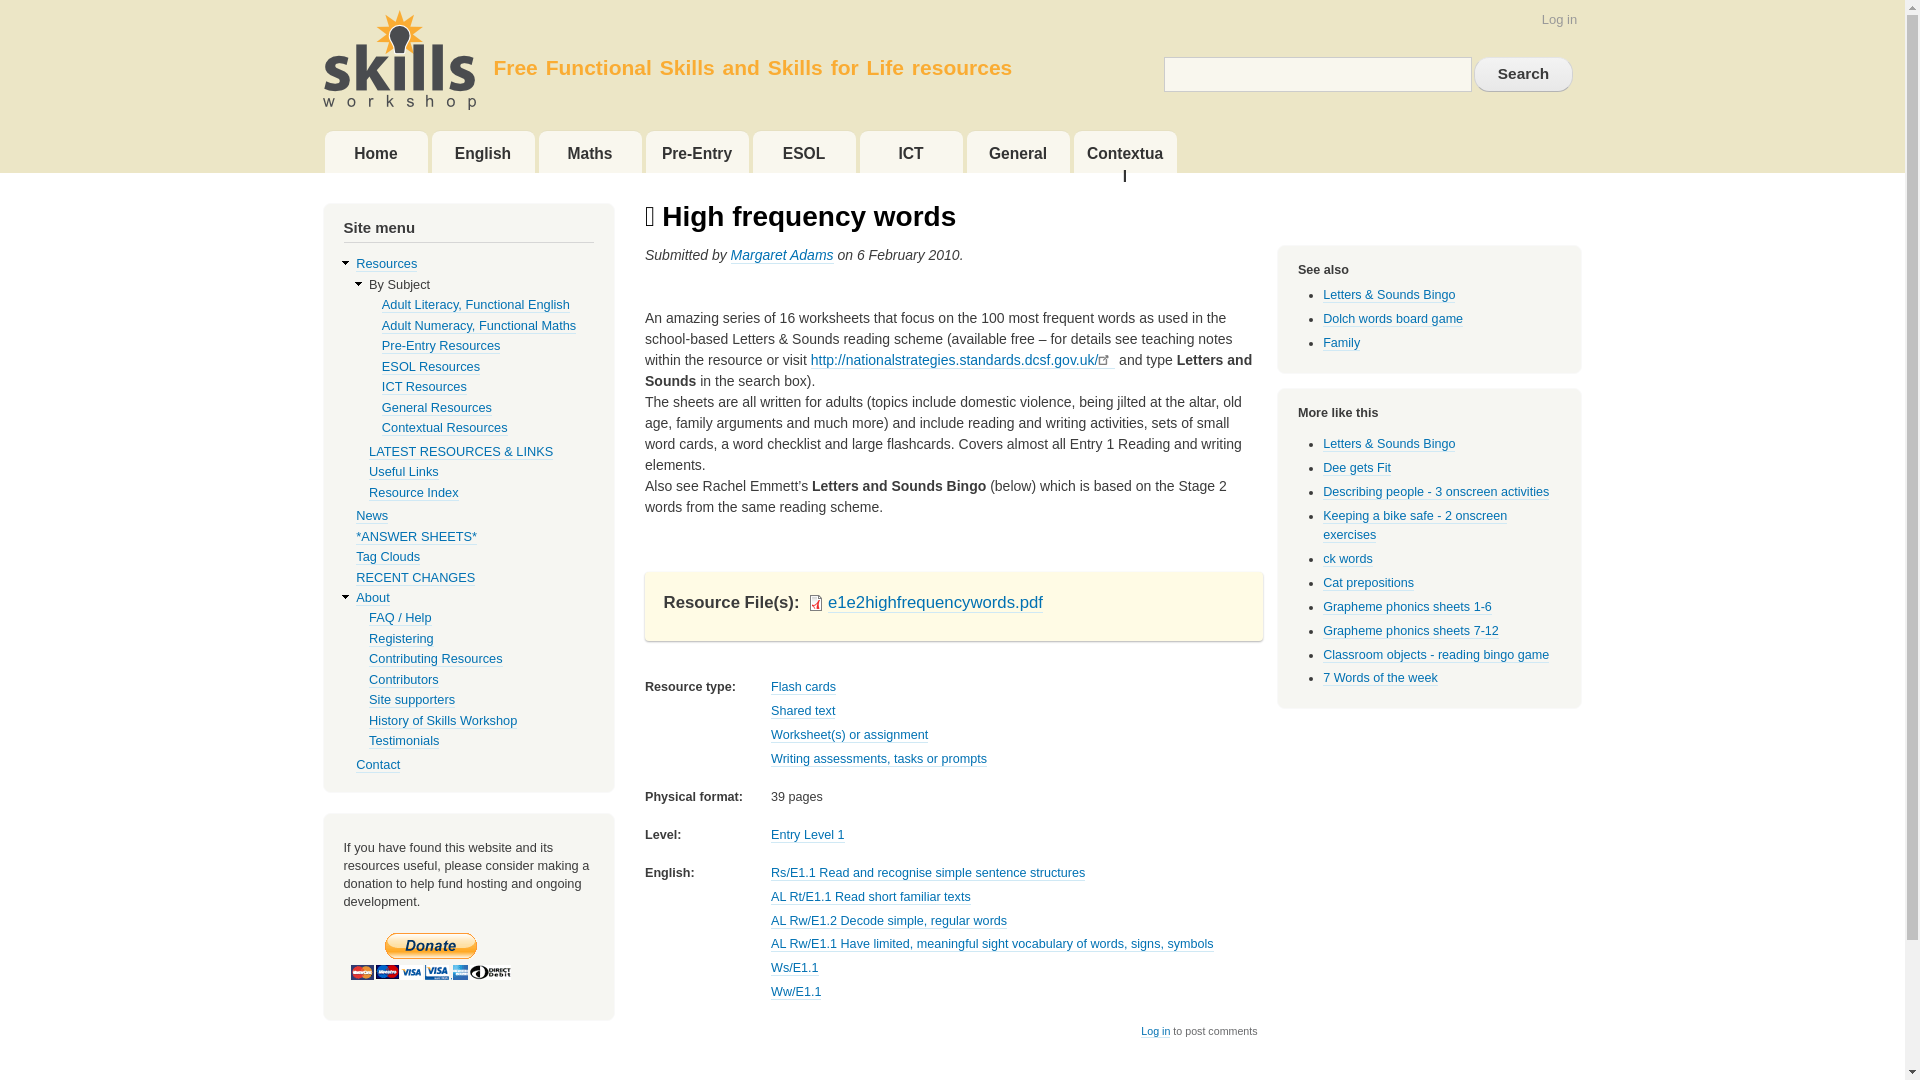  What do you see at coordinates (952, 2) in the screenshot?
I see `Skip to main content` at bounding box center [952, 2].